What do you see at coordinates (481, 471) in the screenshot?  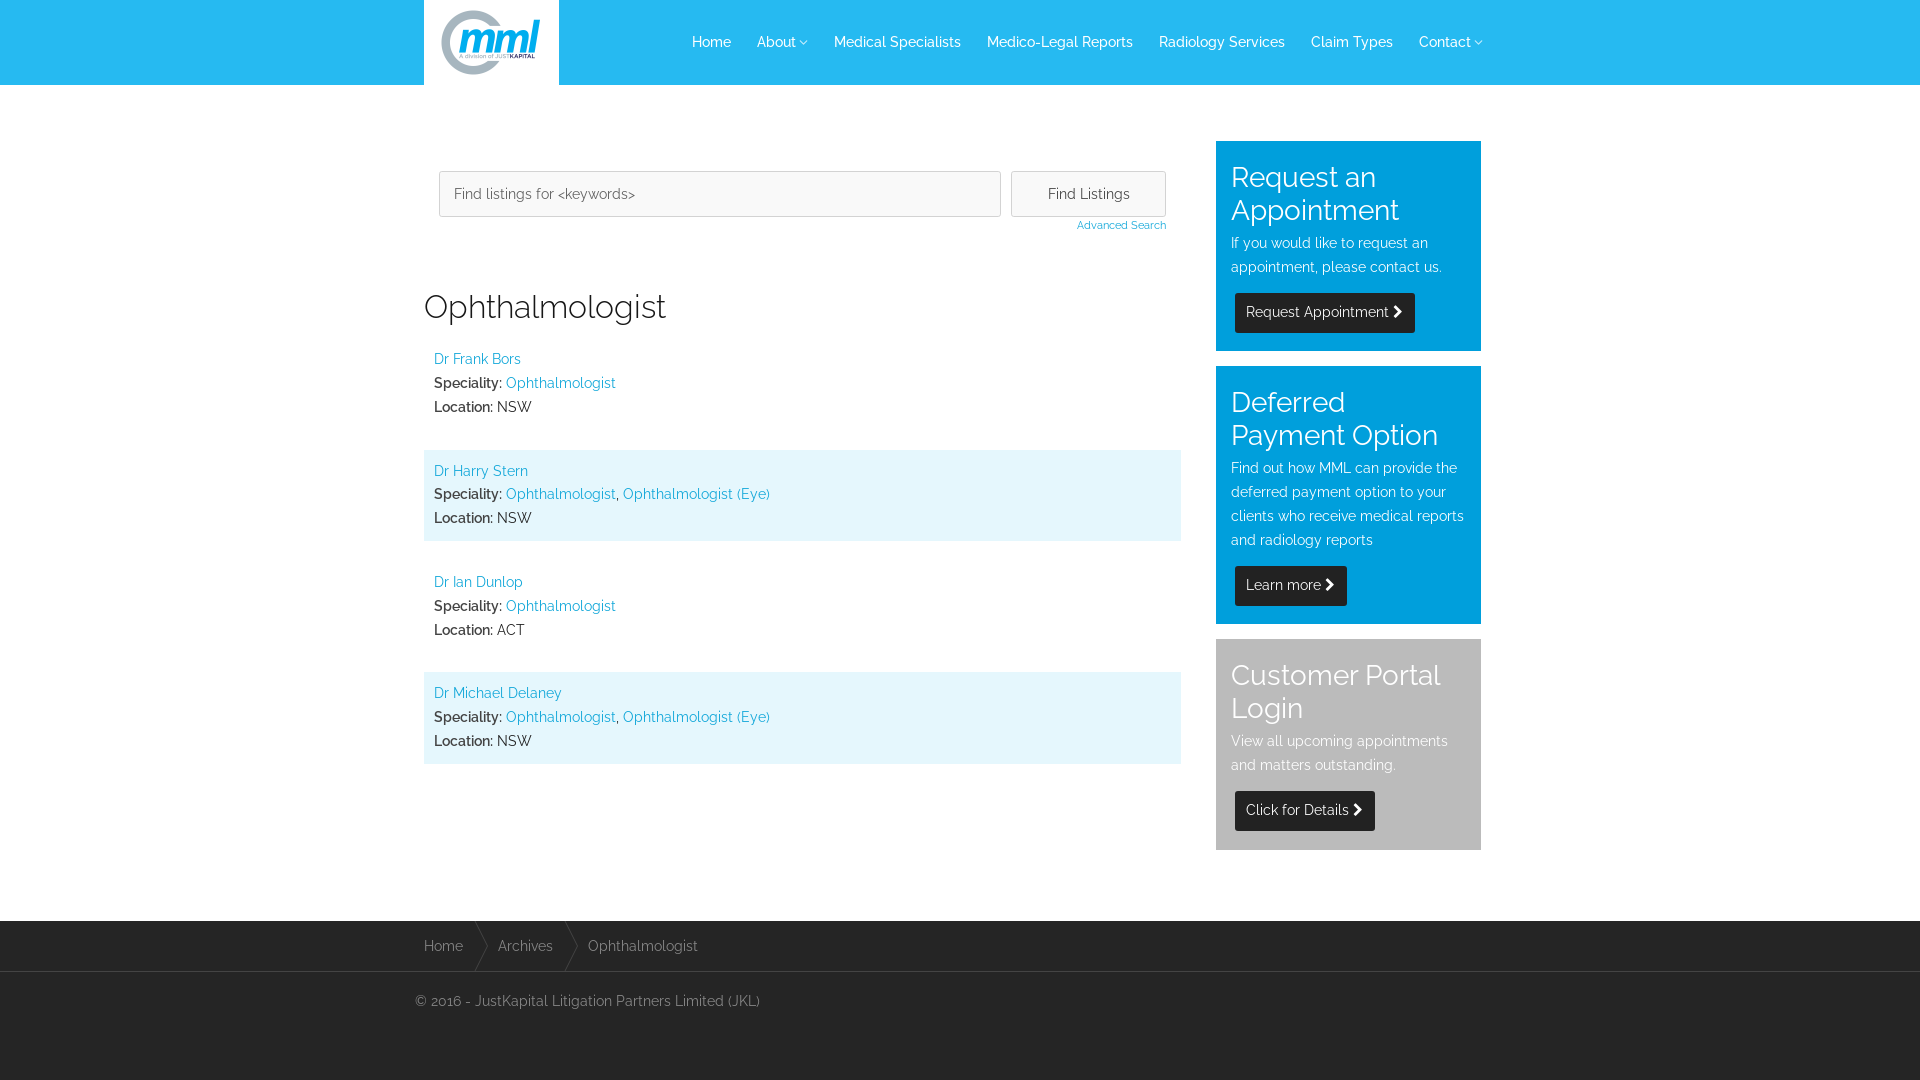 I see `Dr Harry Stern` at bounding box center [481, 471].